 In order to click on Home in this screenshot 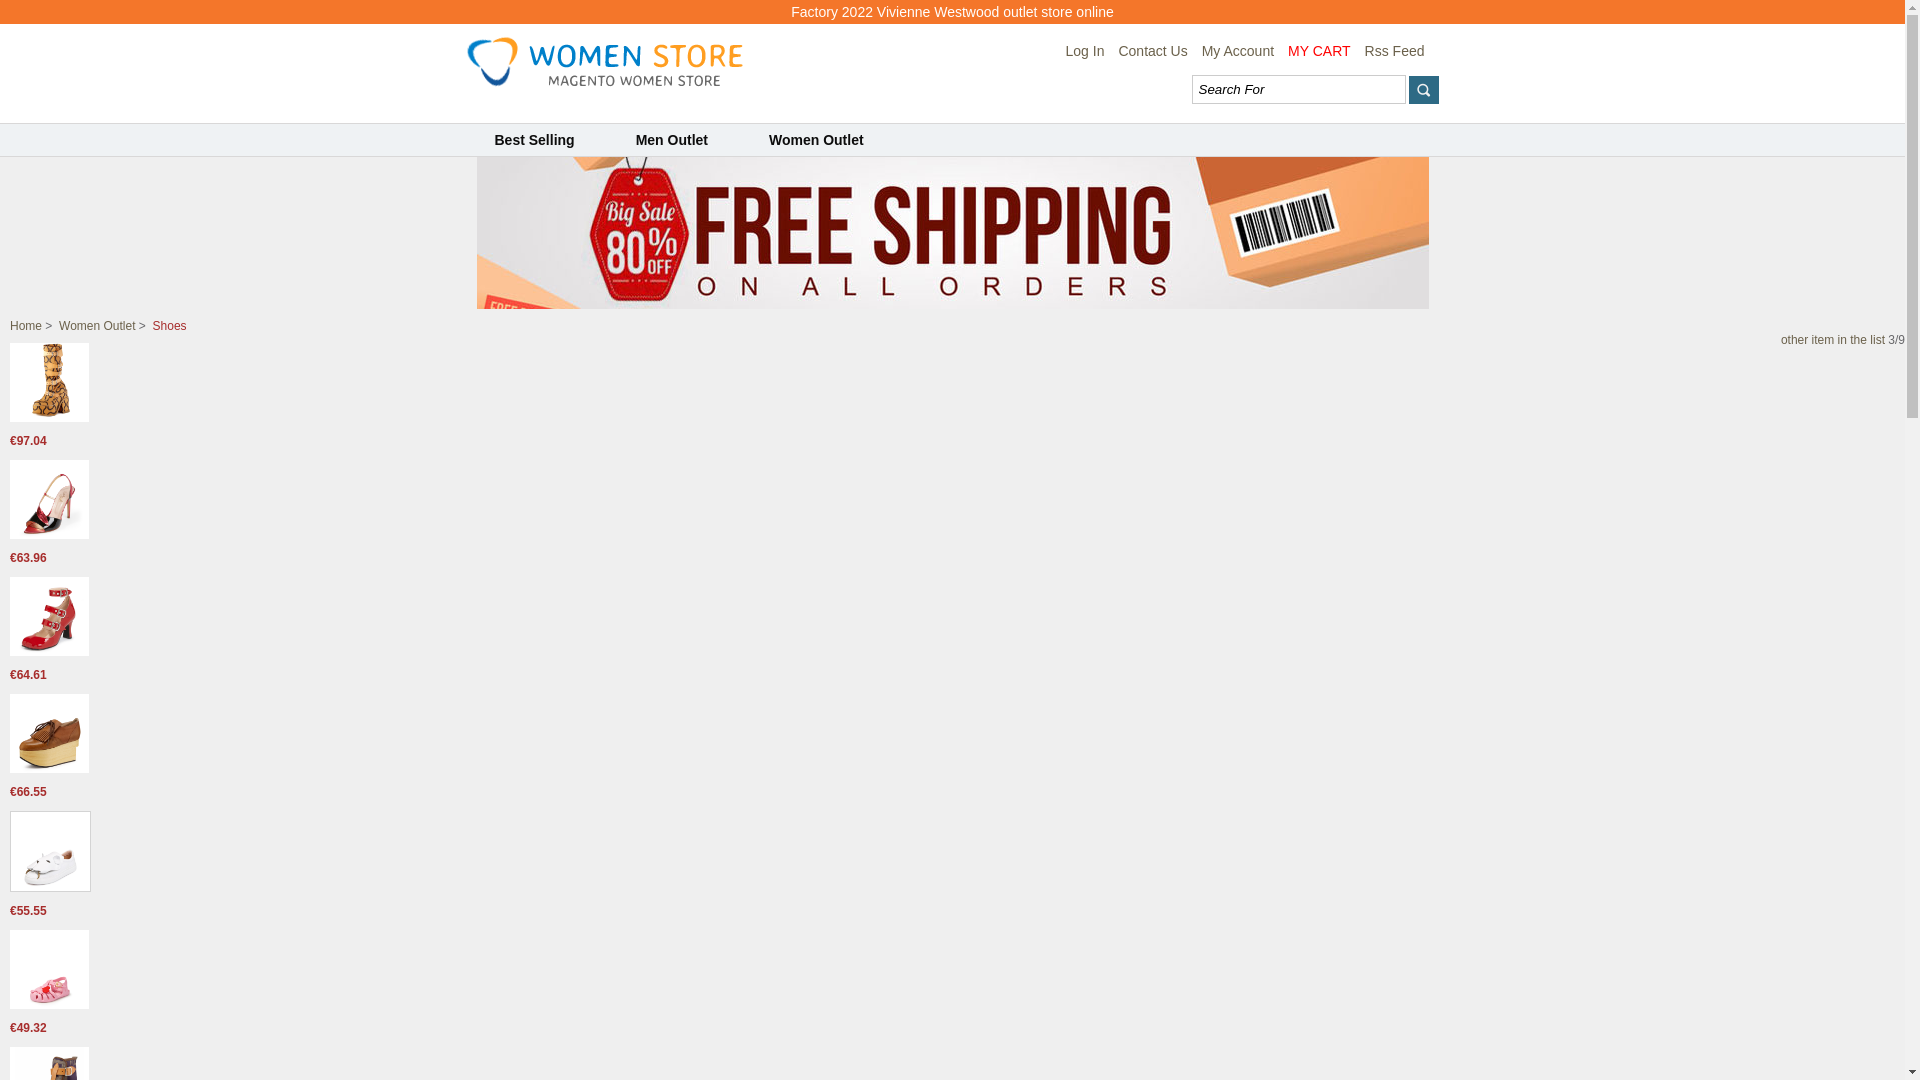, I will do `click(26, 326)`.